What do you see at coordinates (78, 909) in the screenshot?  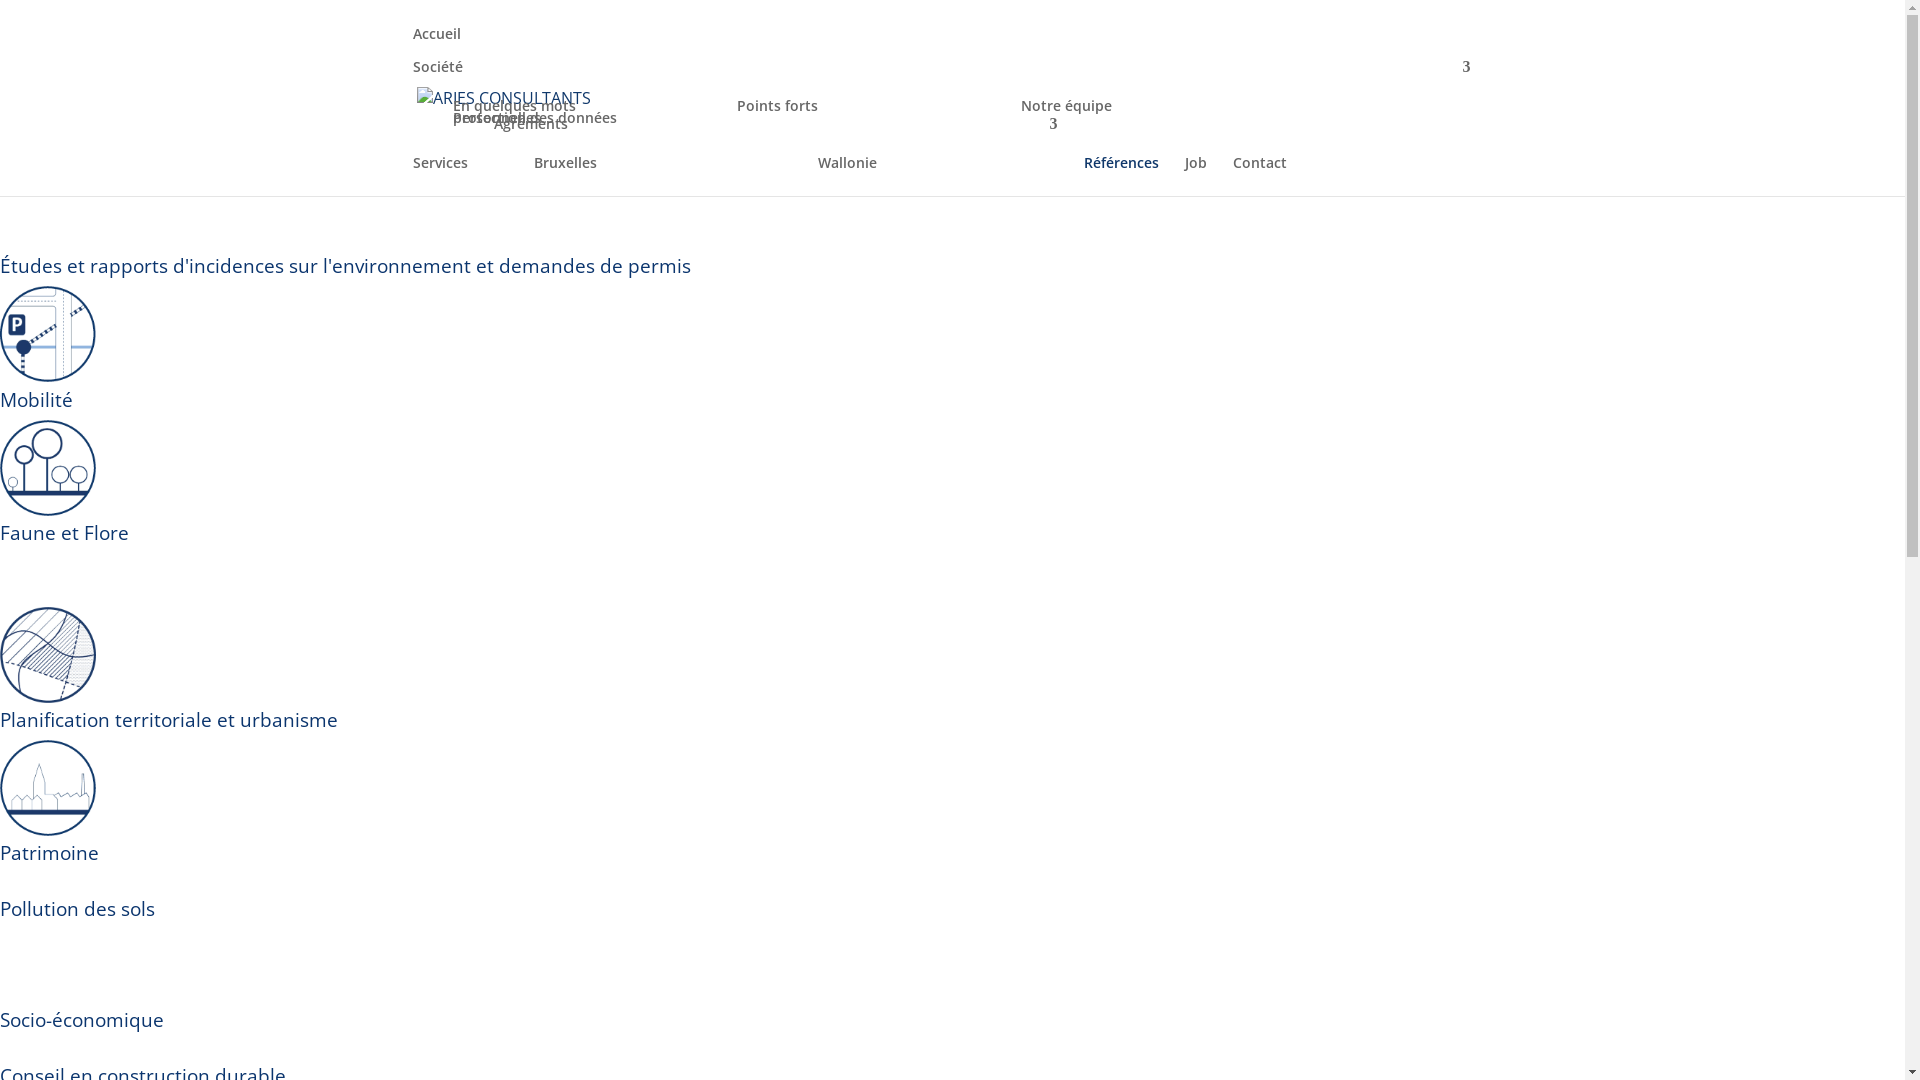 I see `Pollution des sols` at bounding box center [78, 909].